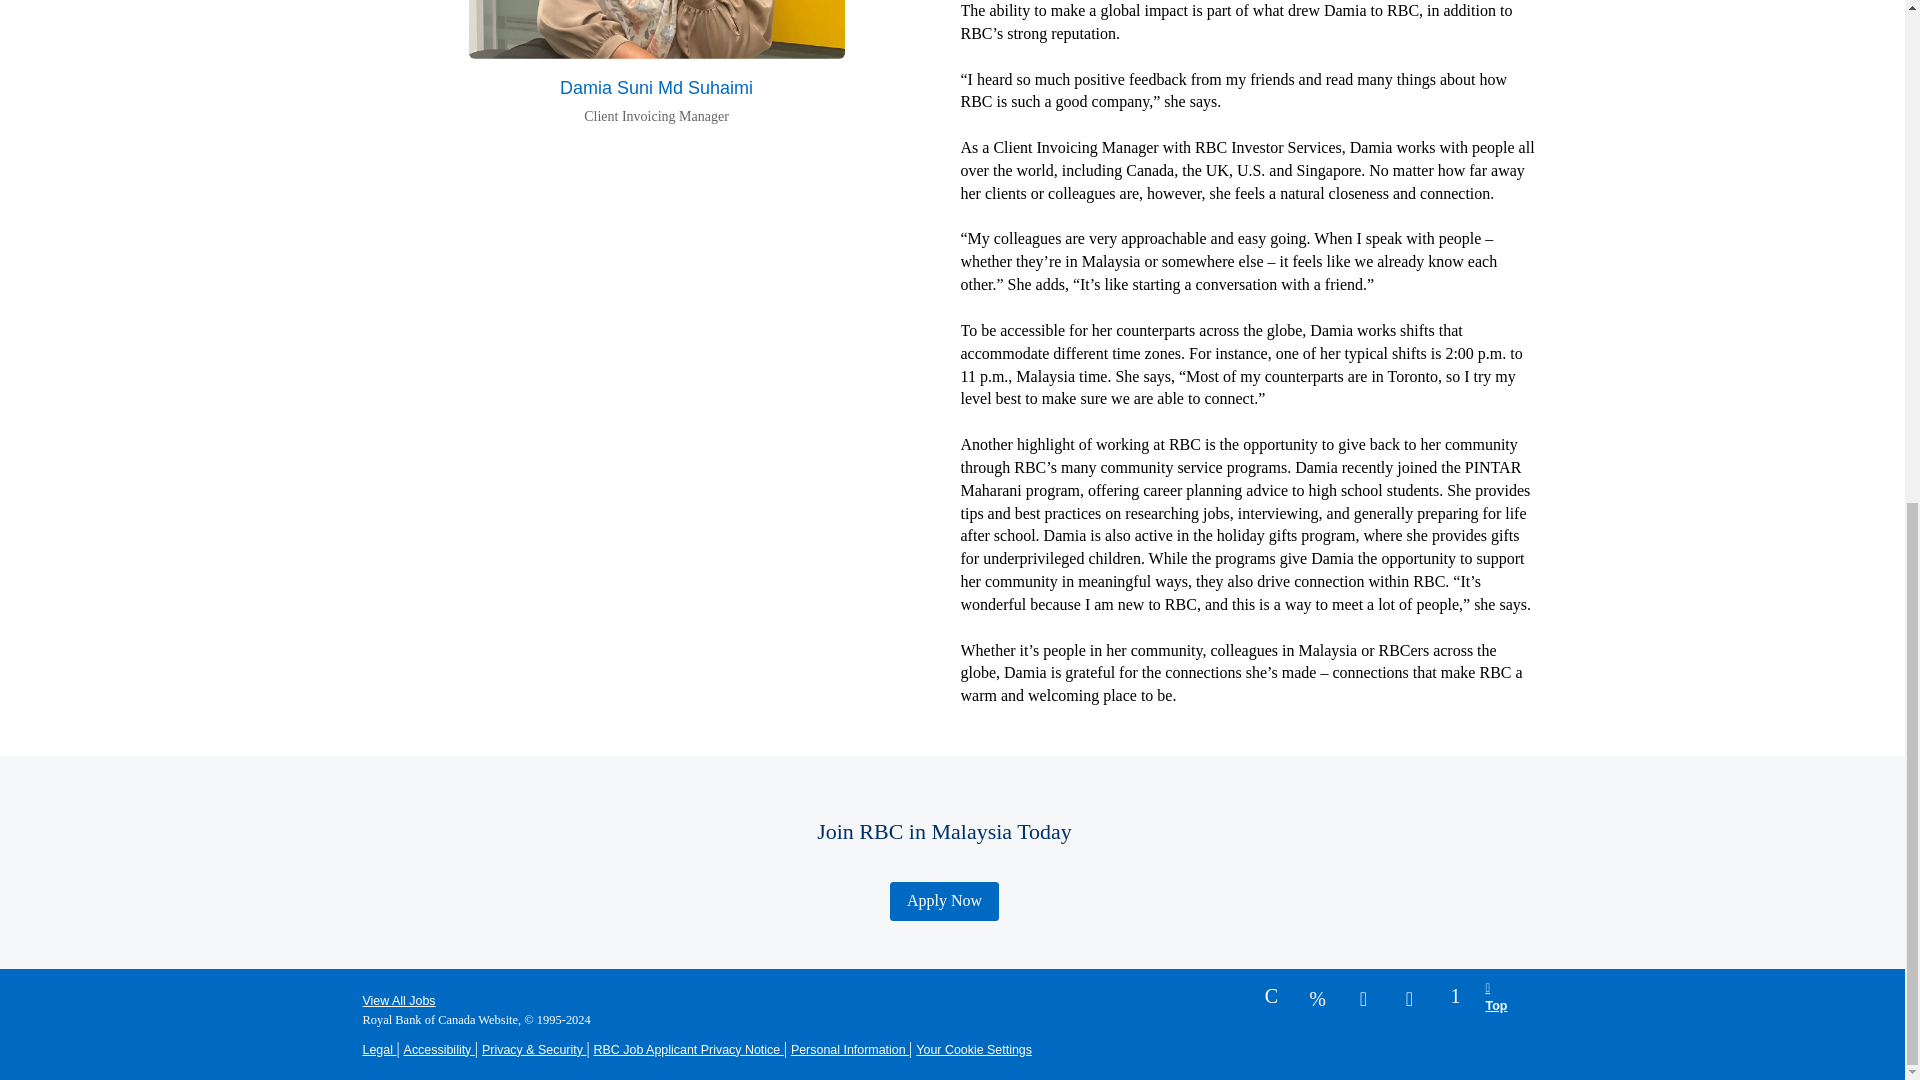 The width and height of the screenshot is (1920, 1080). Describe the element at coordinates (1272, 994) in the screenshot. I see `RBC careers in Facebook` at that location.